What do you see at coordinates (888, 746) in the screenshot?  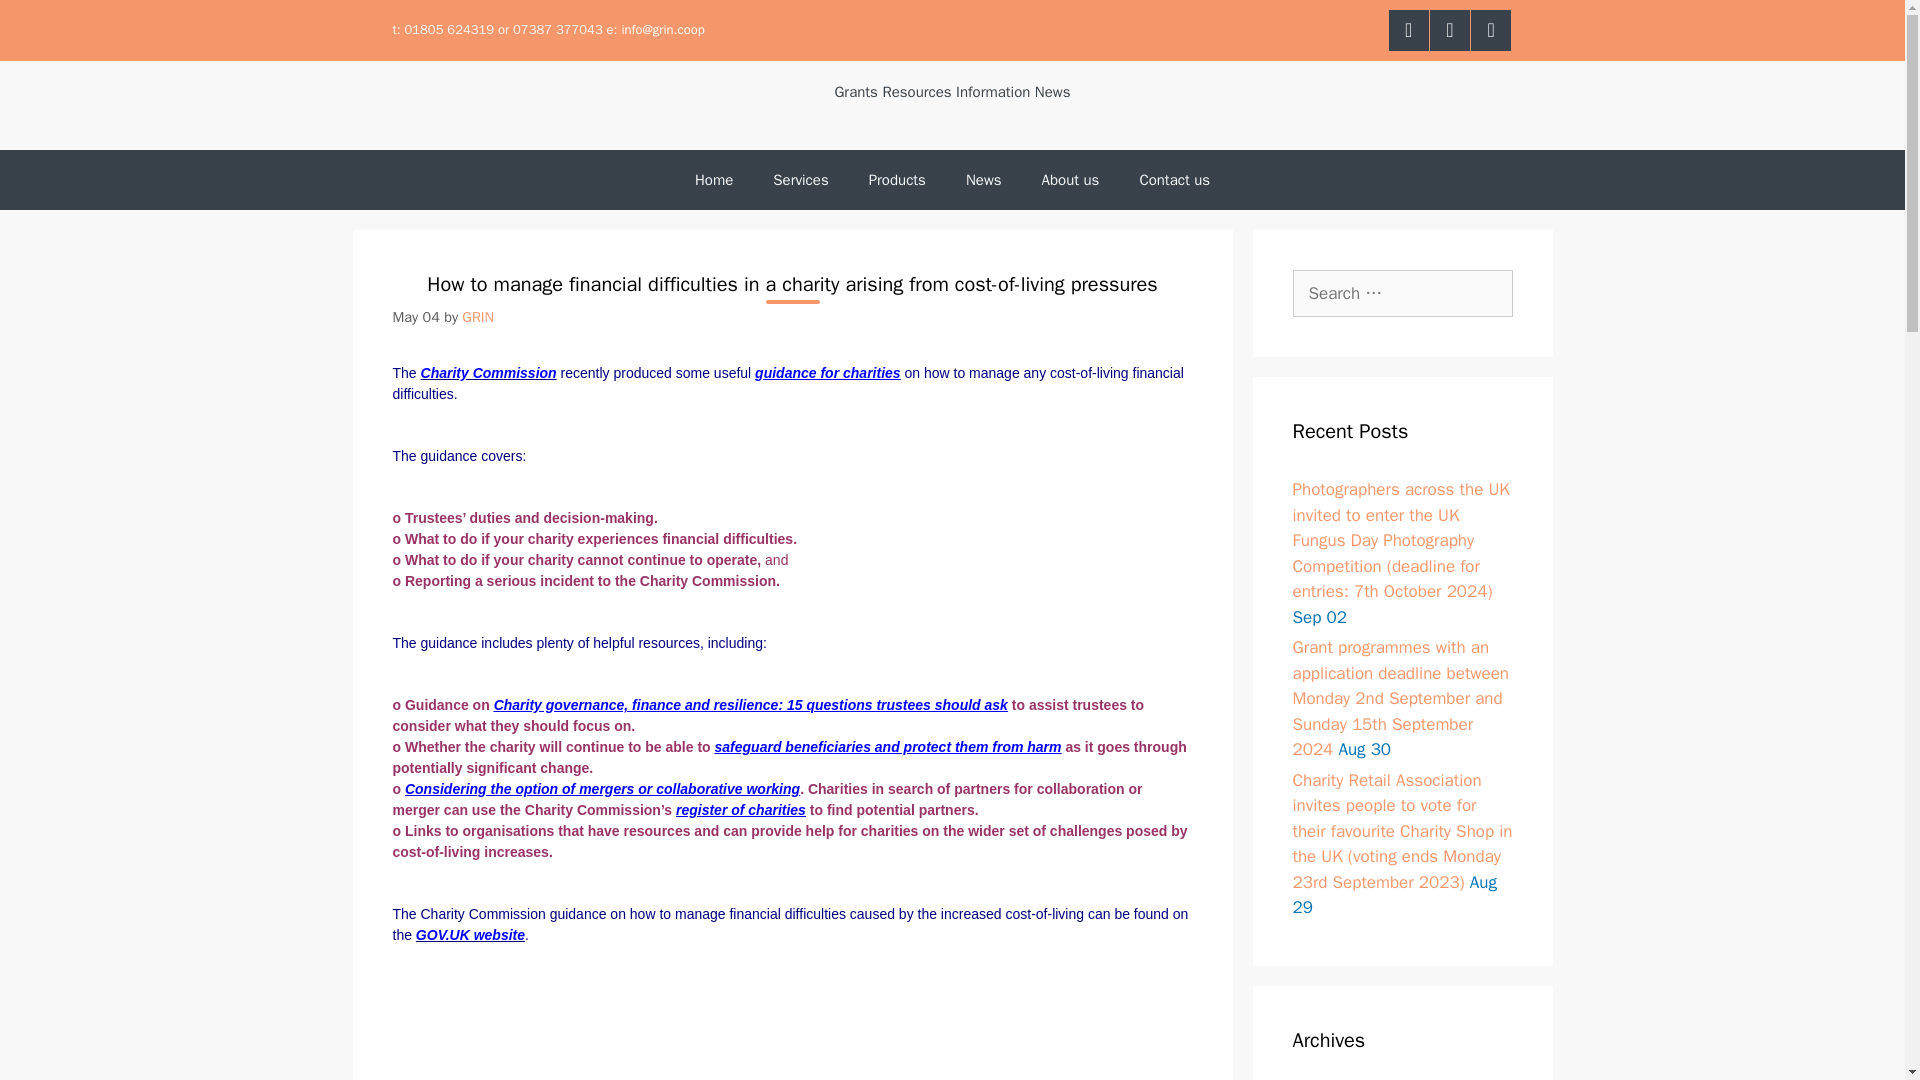 I see `safeguard beneficiaries and protect them from harm` at bounding box center [888, 746].